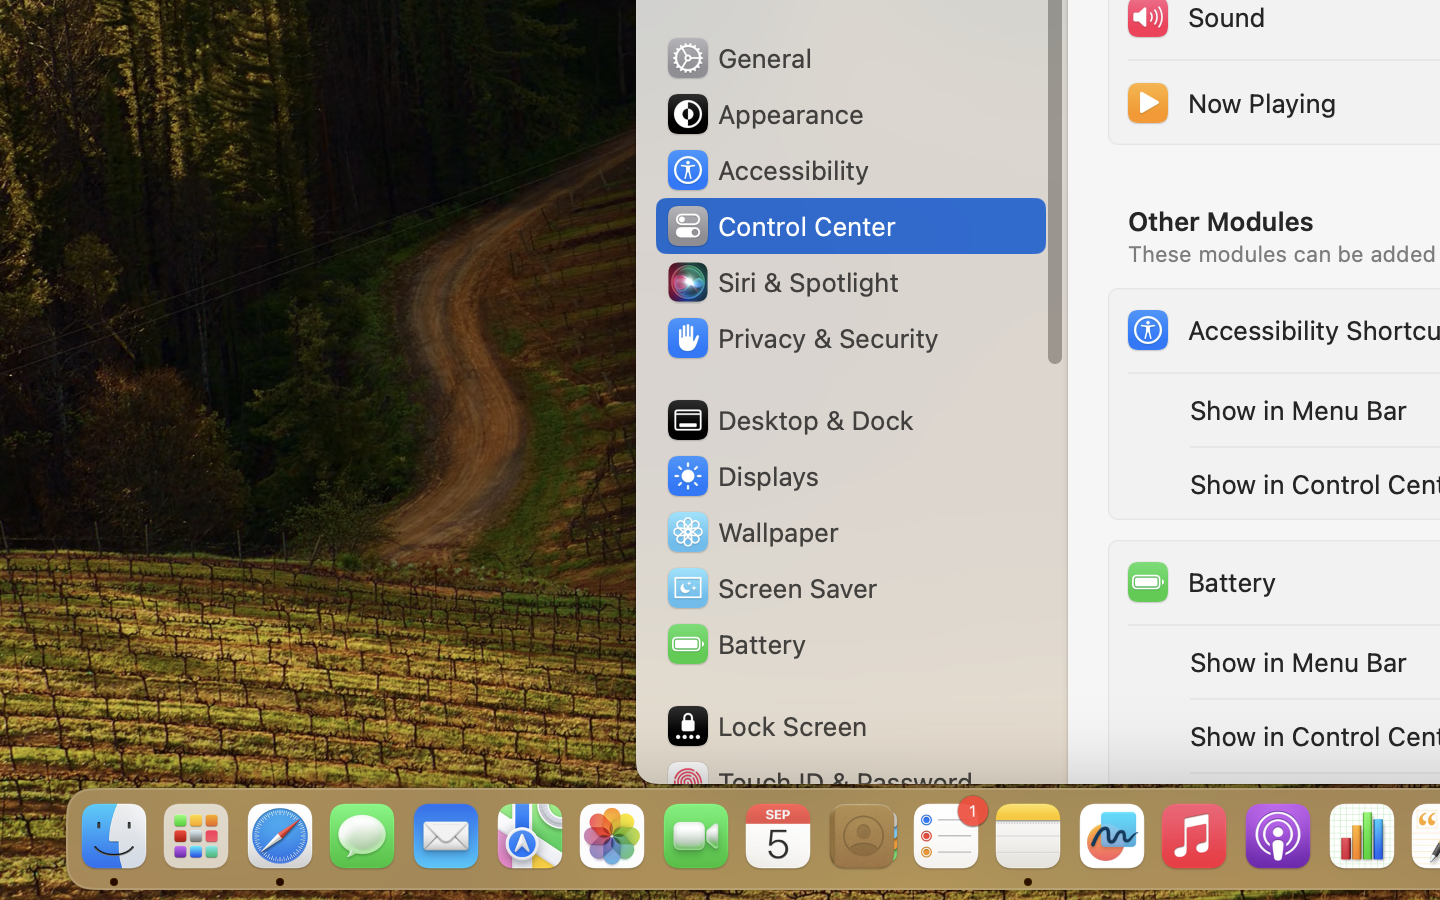 This screenshot has width=1440, height=900. Describe the element at coordinates (764, 114) in the screenshot. I see `Appearance` at that location.